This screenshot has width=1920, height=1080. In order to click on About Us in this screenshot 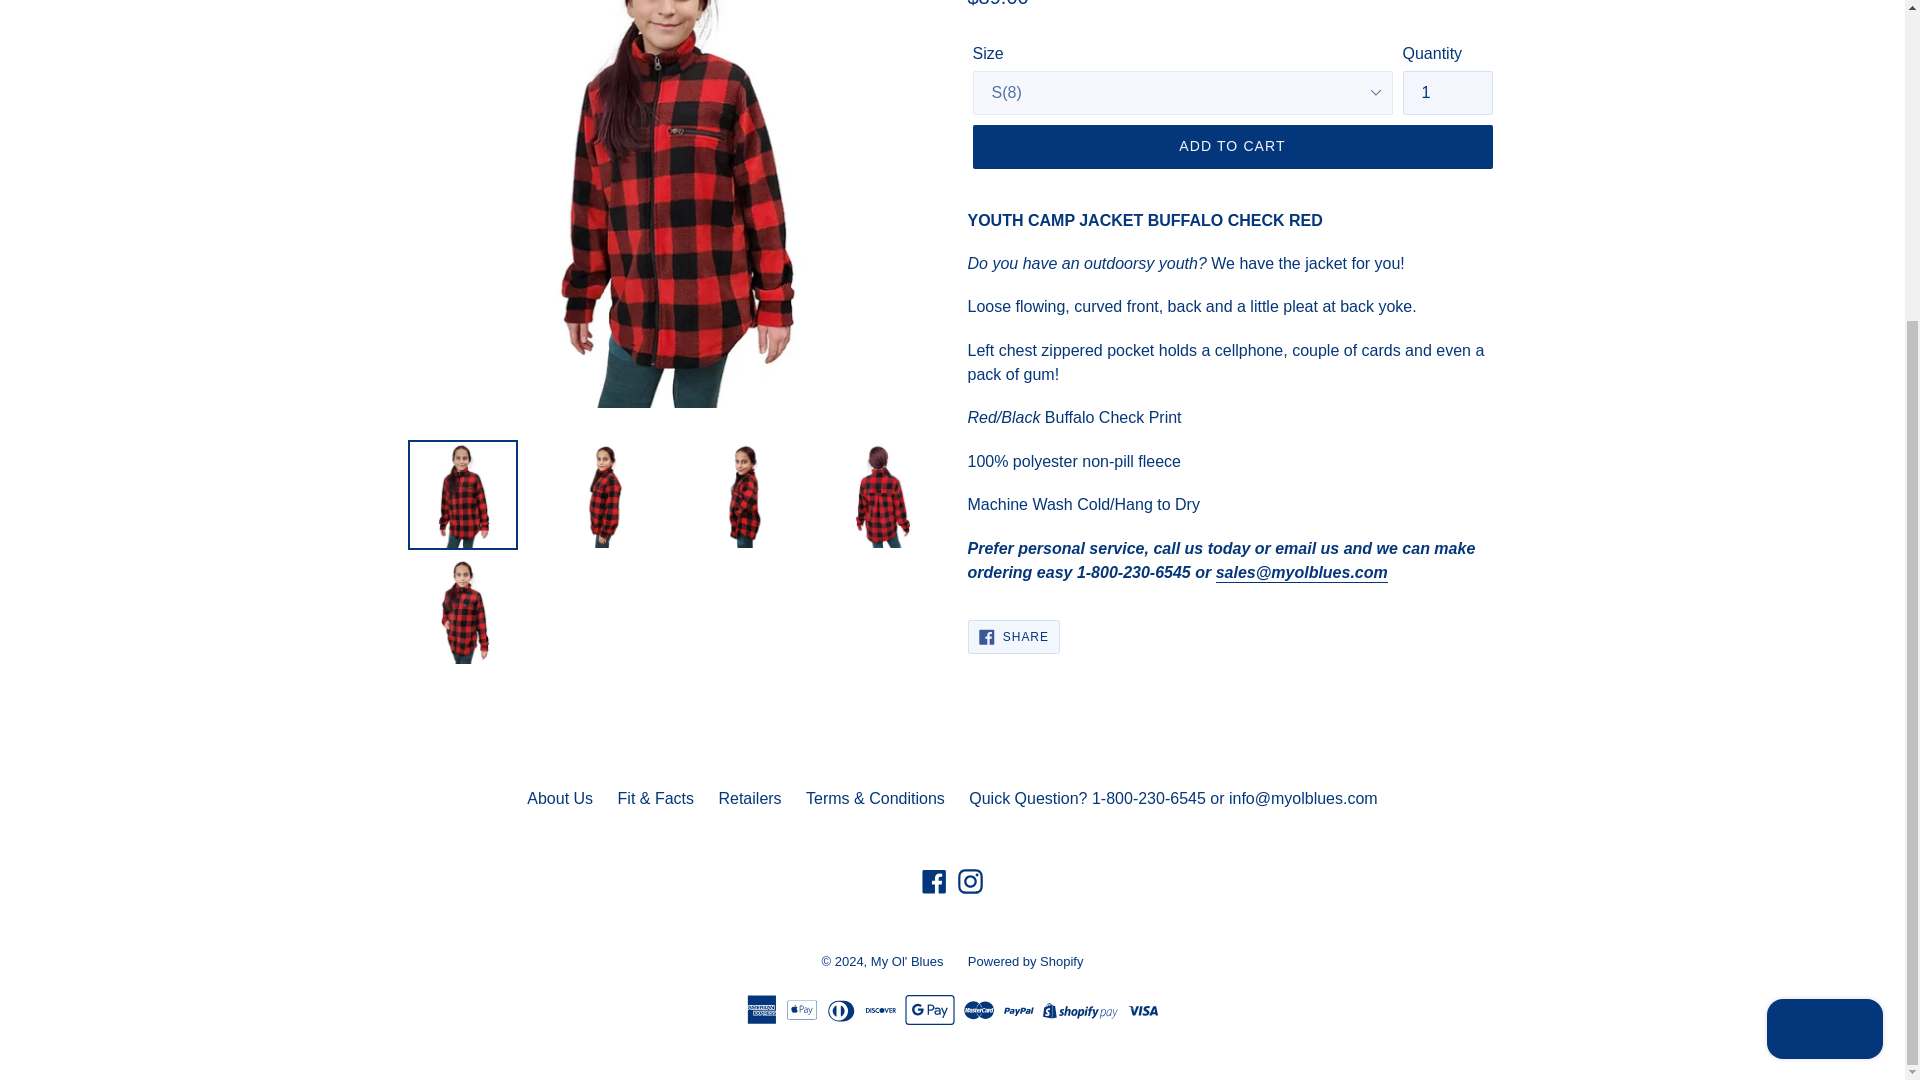, I will do `click(934, 882)`.